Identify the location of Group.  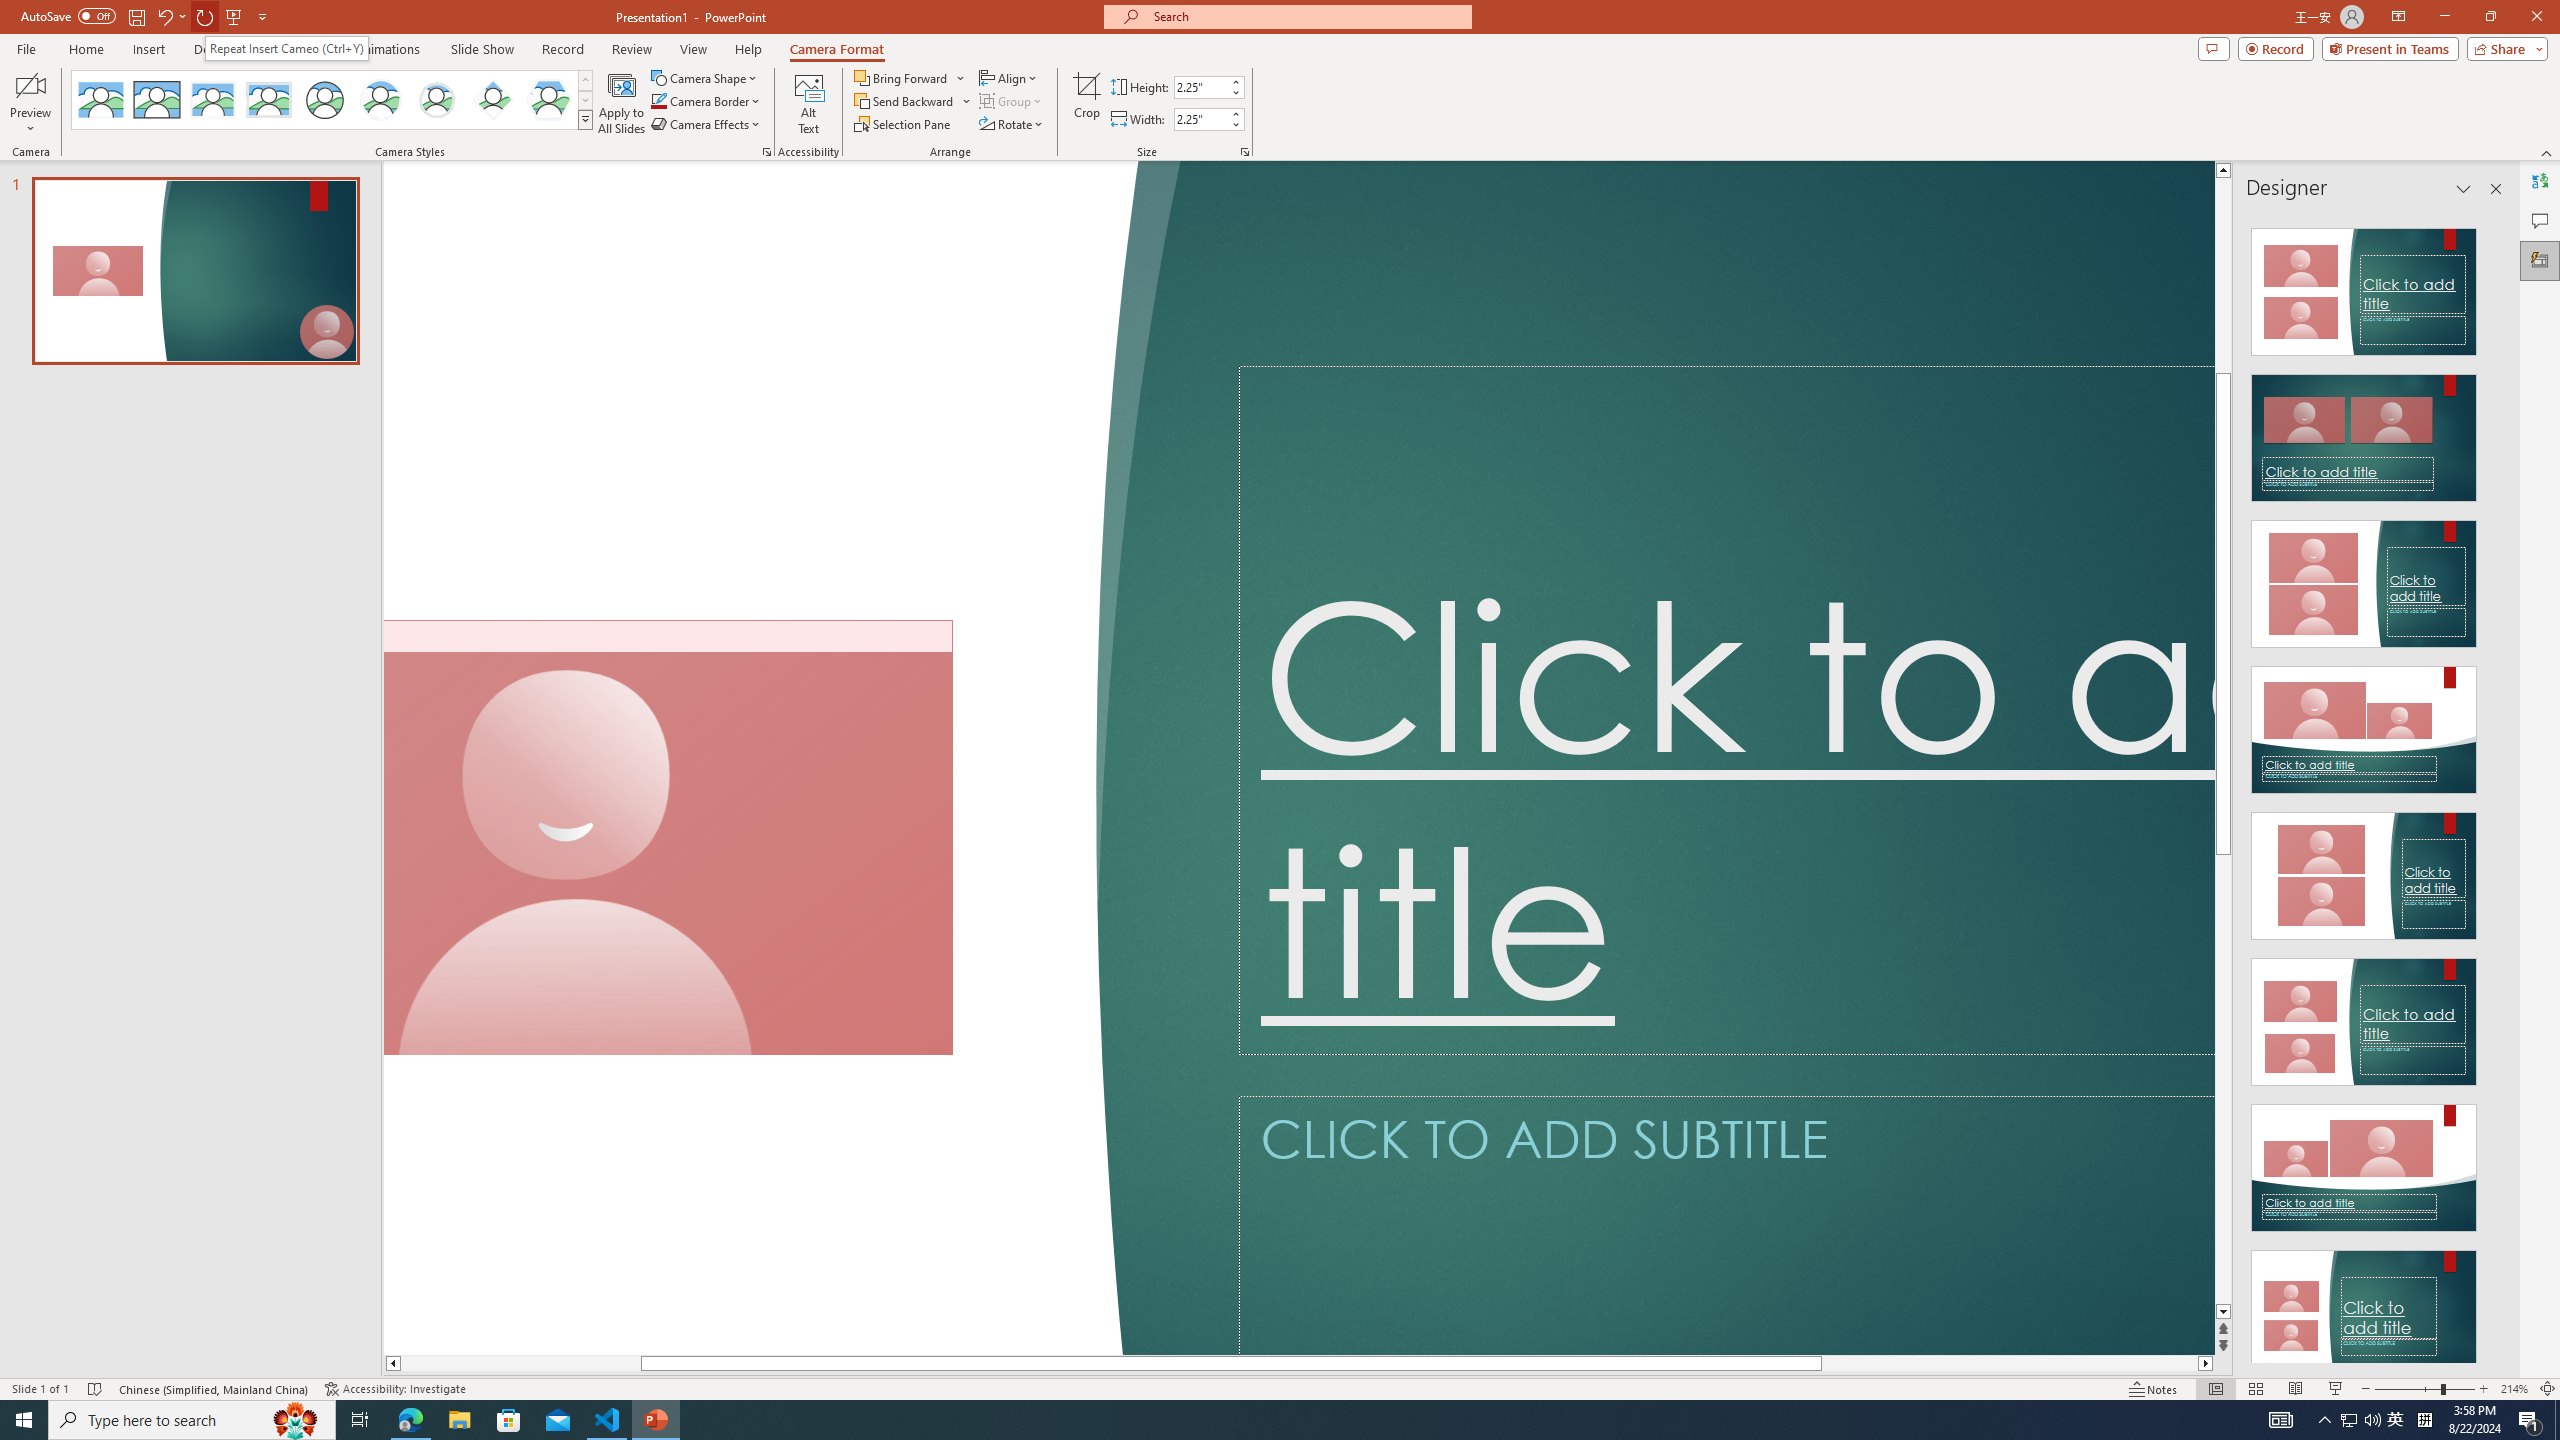
(1012, 100).